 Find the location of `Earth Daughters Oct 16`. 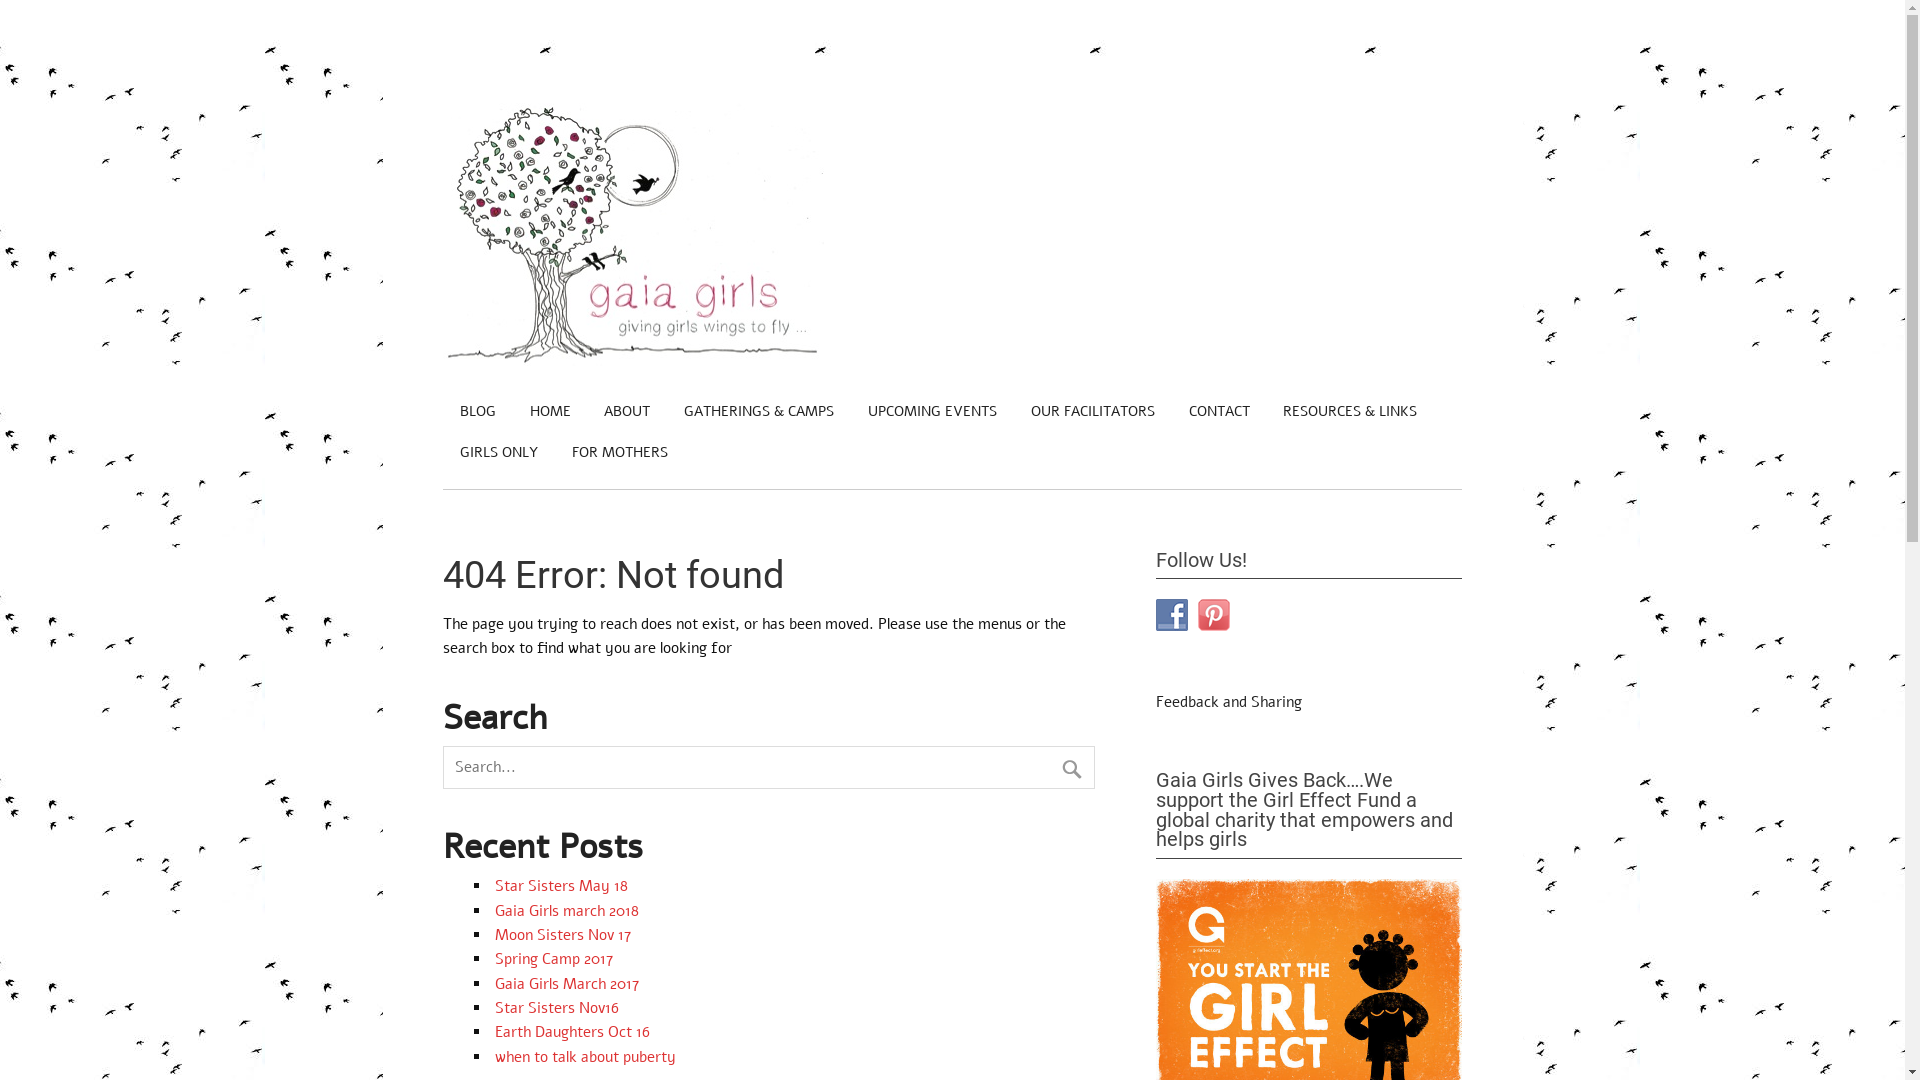

Earth Daughters Oct 16 is located at coordinates (572, 1032).